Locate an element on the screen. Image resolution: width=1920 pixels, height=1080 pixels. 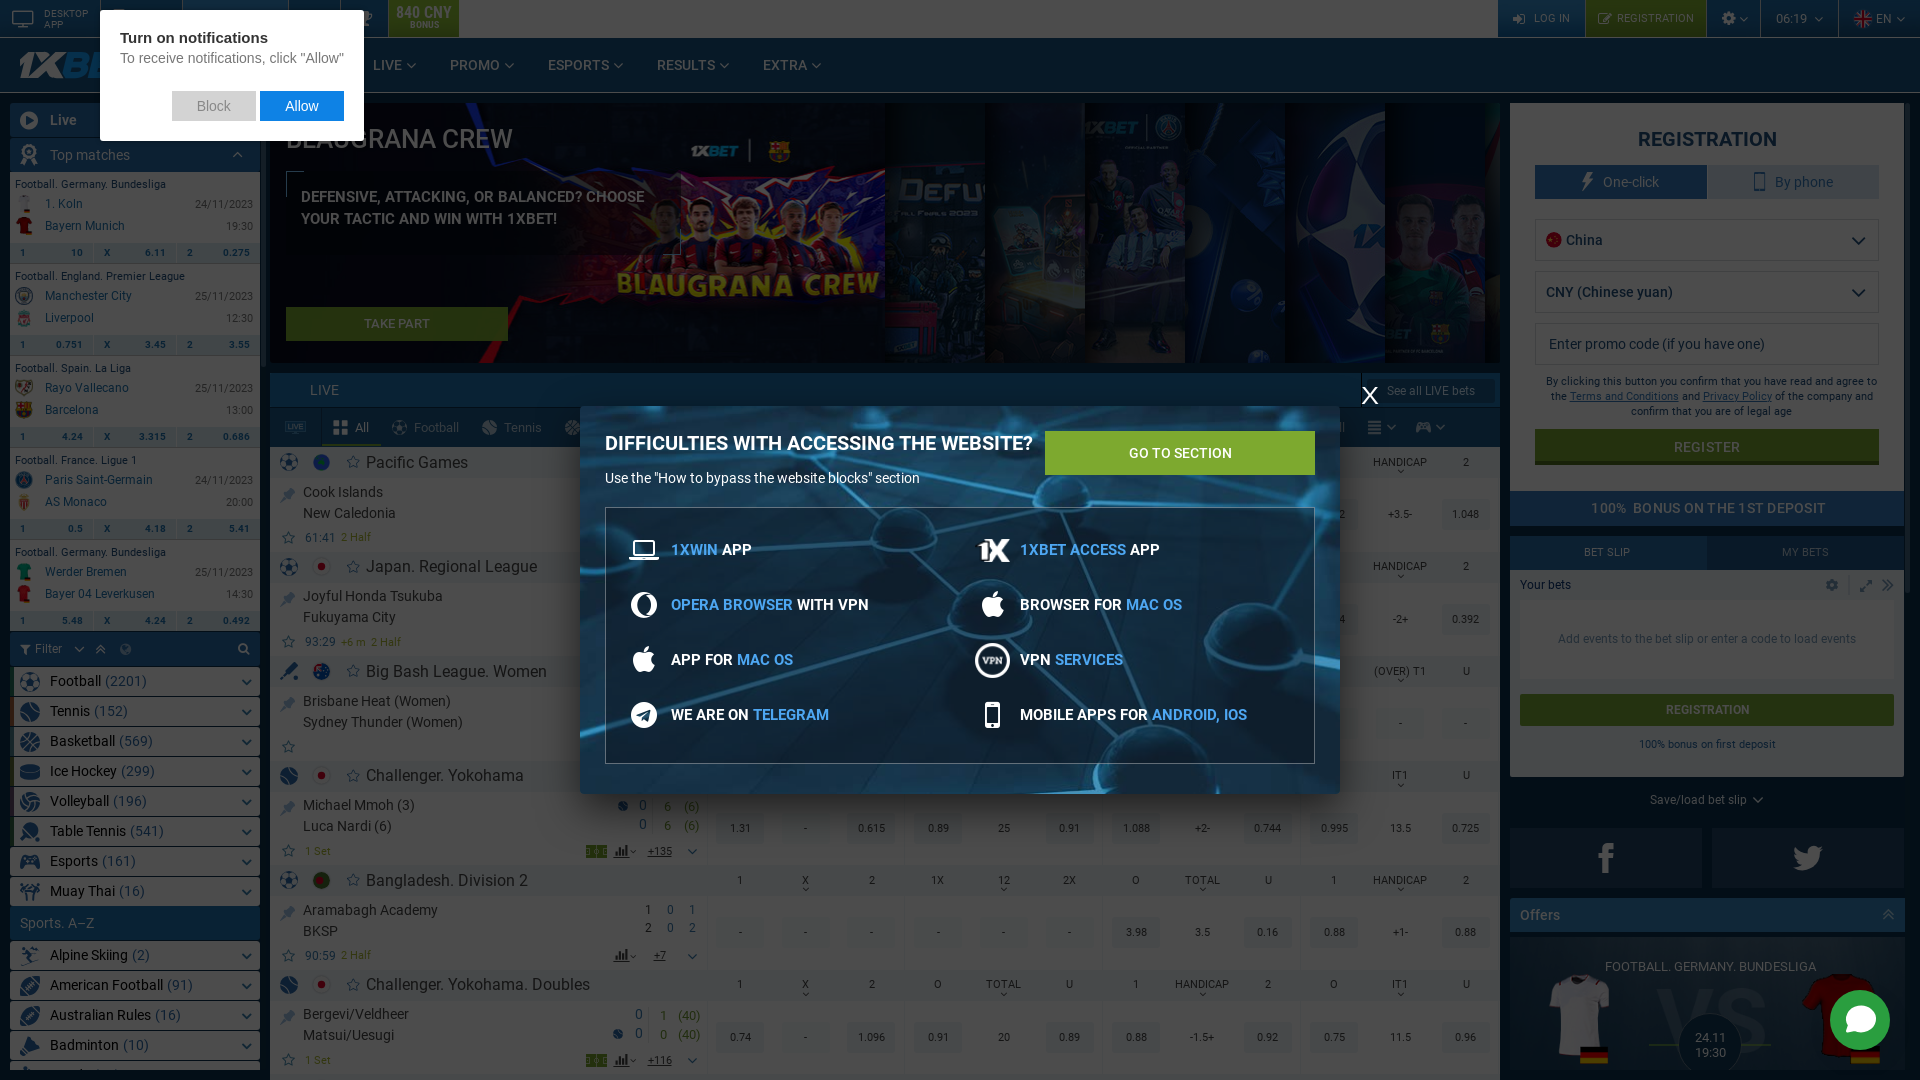
Esports is located at coordinates (1424, 428).